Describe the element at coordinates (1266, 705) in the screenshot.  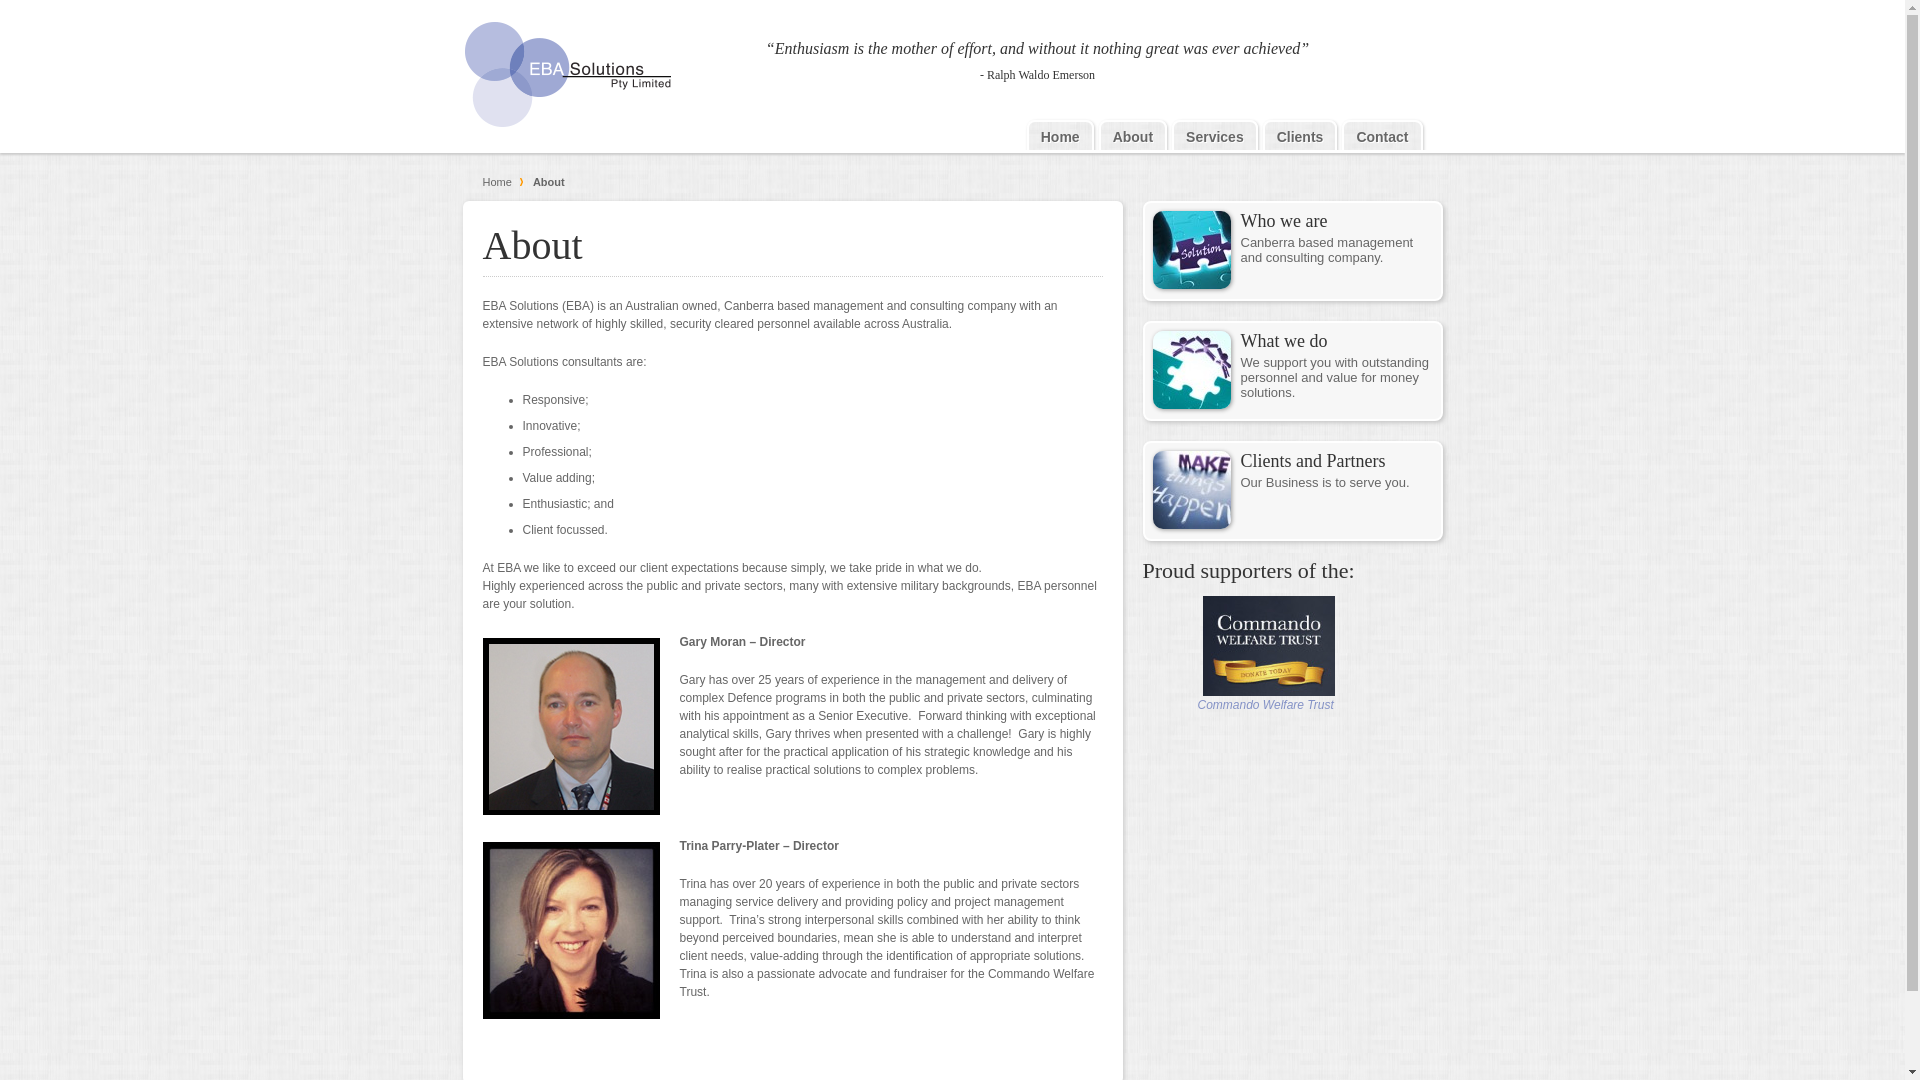
I see `Commando Welfare Trust` at that location.